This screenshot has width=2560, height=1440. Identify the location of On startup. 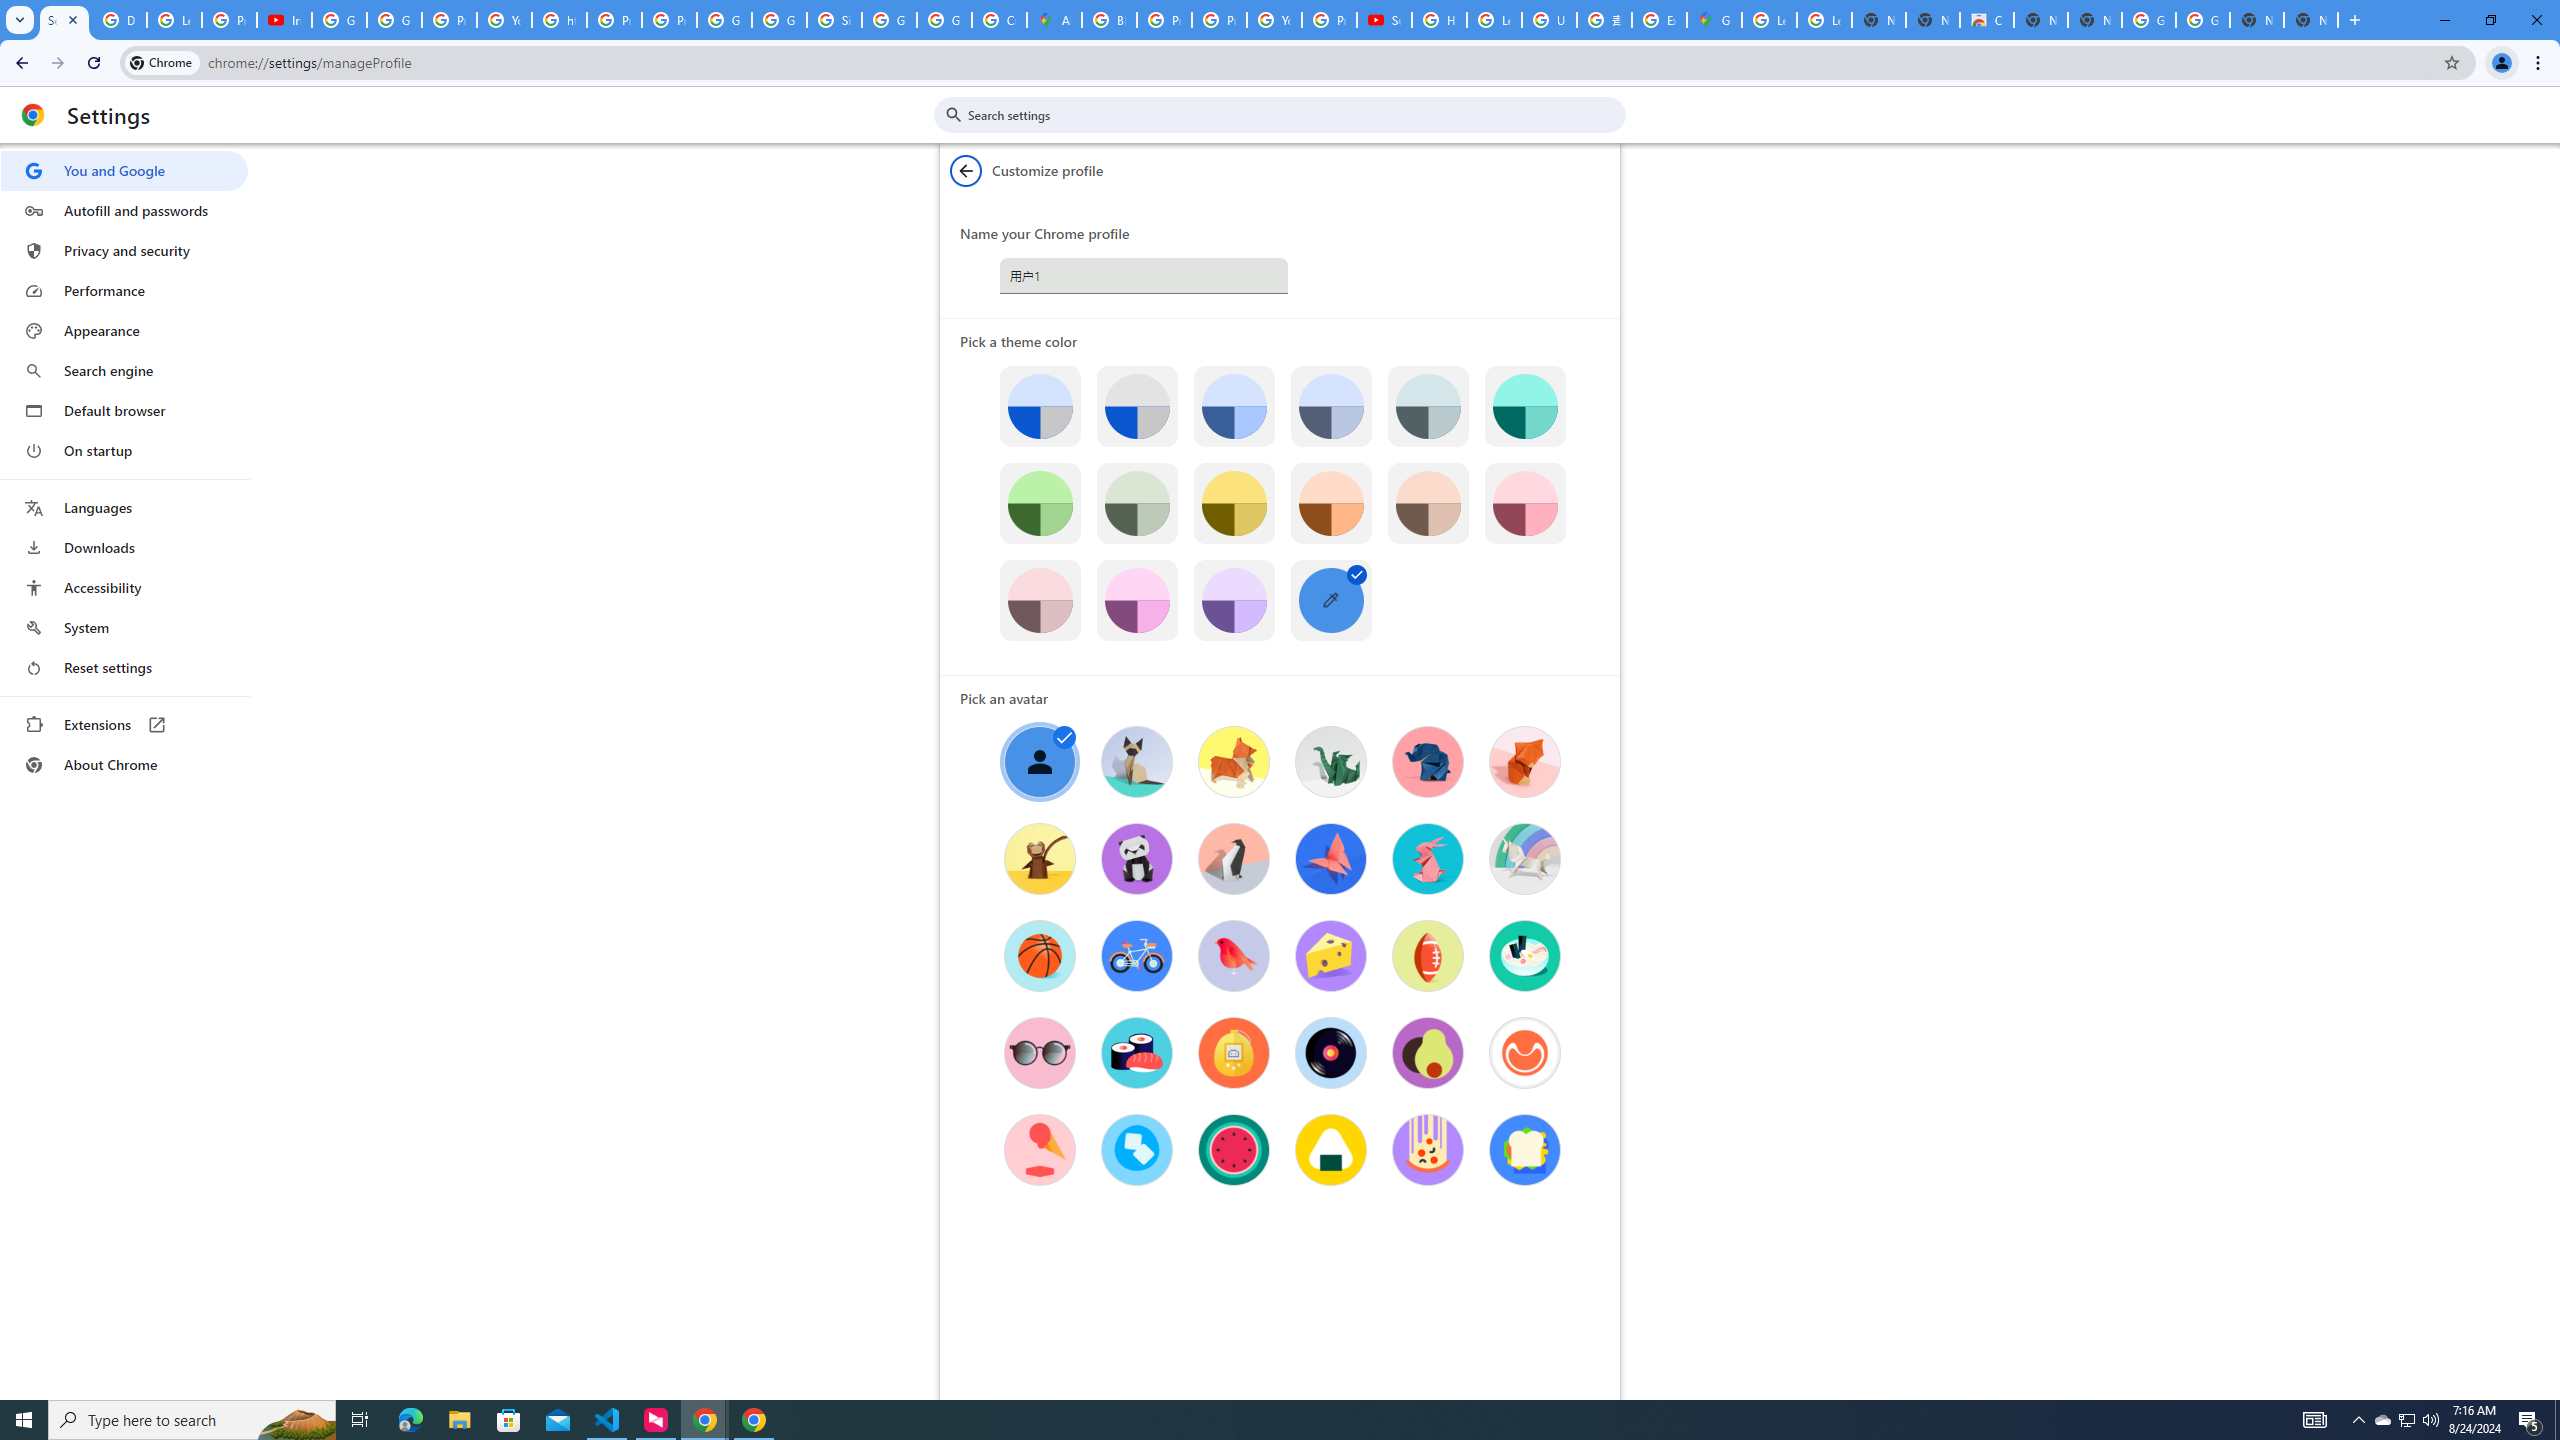
(124, 450).